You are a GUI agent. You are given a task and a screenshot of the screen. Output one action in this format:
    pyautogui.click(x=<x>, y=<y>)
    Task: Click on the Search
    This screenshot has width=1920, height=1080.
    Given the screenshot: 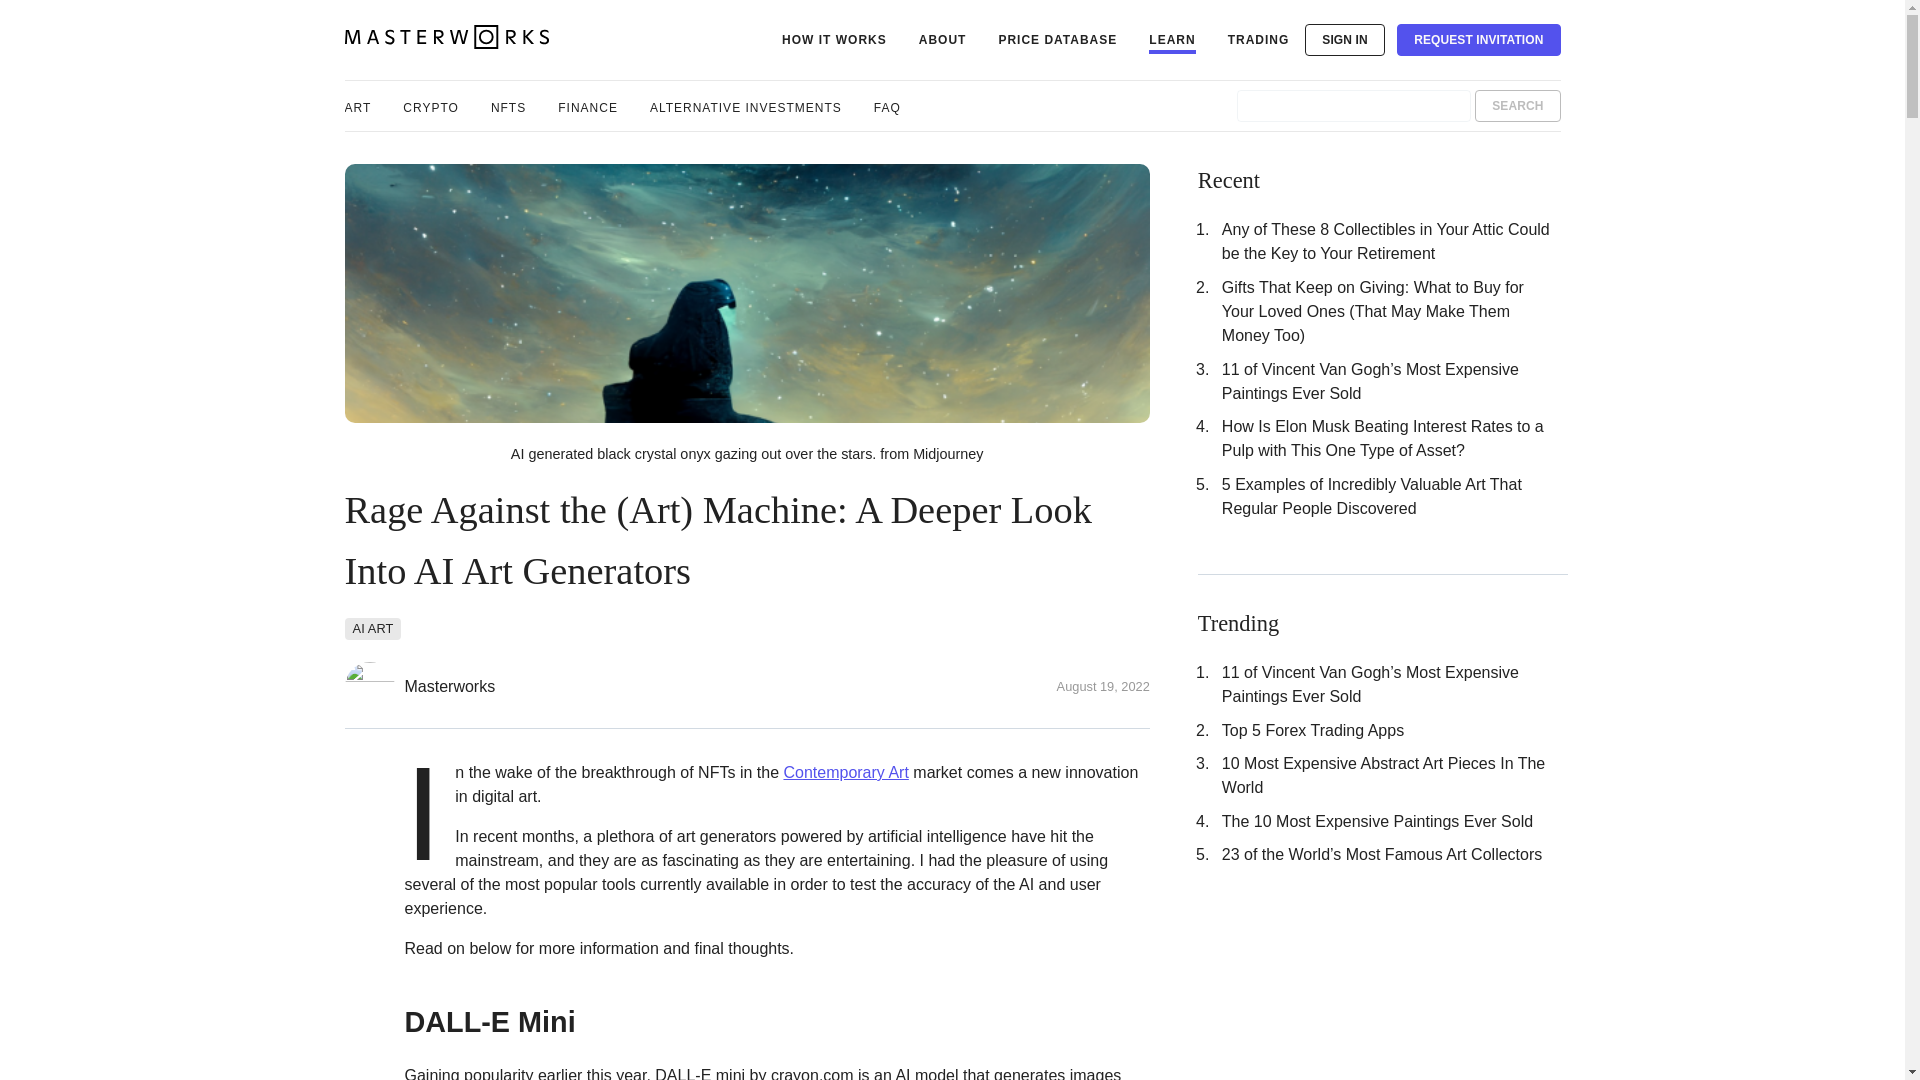 What is the action you would take?
    pyautogui.click(x=1516, y=106)
    